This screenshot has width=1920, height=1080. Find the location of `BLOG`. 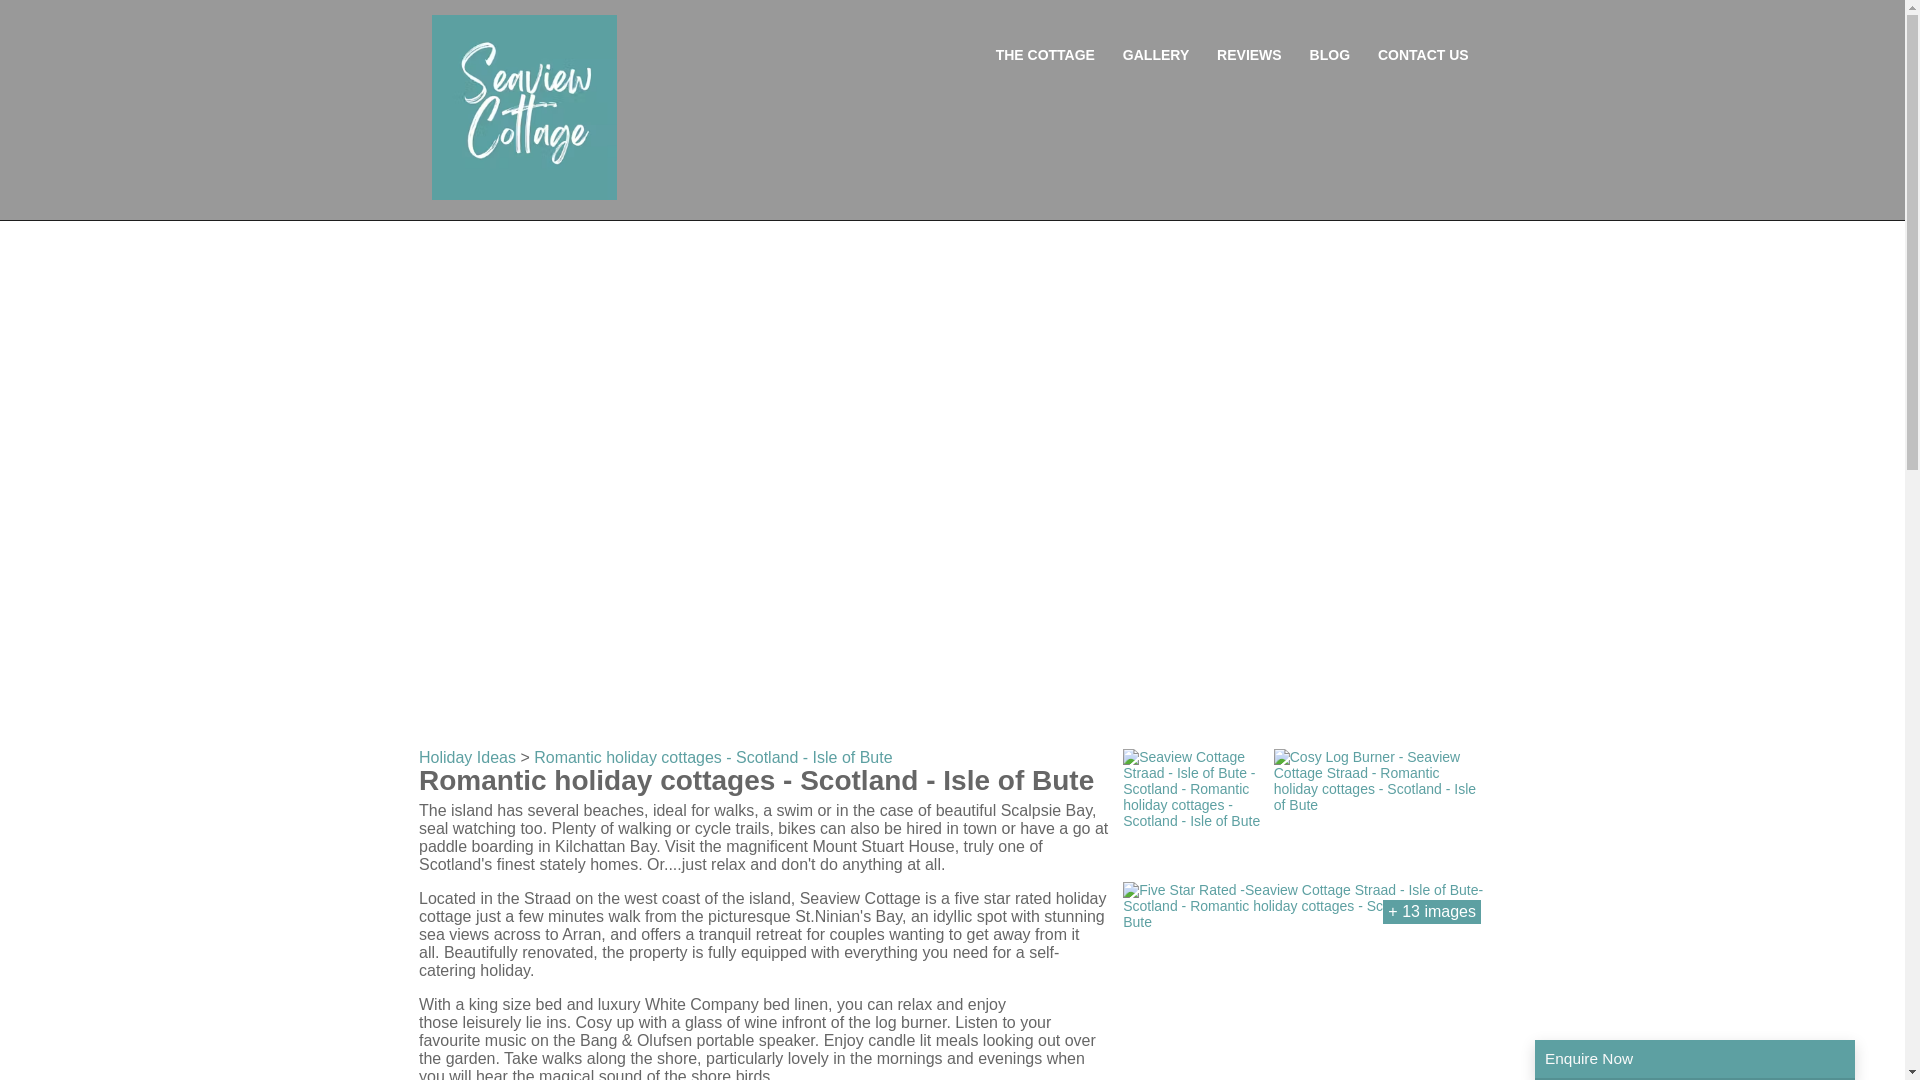

BLOG is located at coordinates (1329, 54).